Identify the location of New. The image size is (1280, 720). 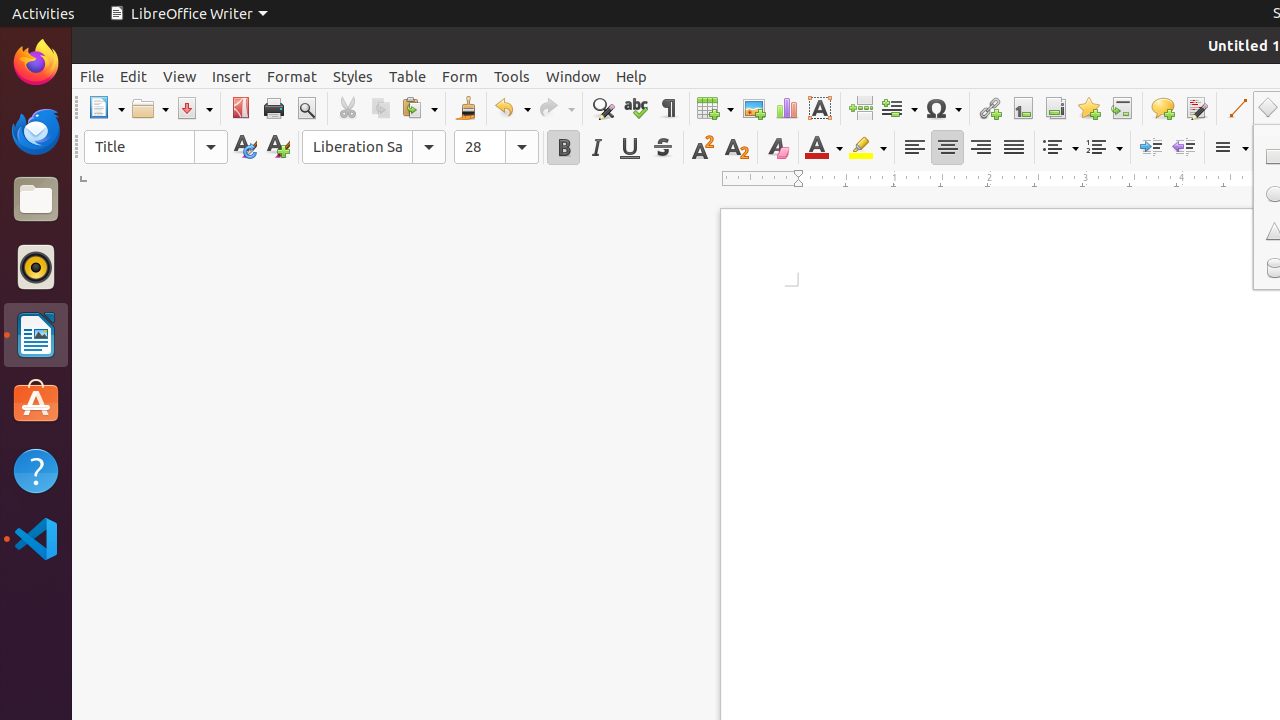
(278, 148).